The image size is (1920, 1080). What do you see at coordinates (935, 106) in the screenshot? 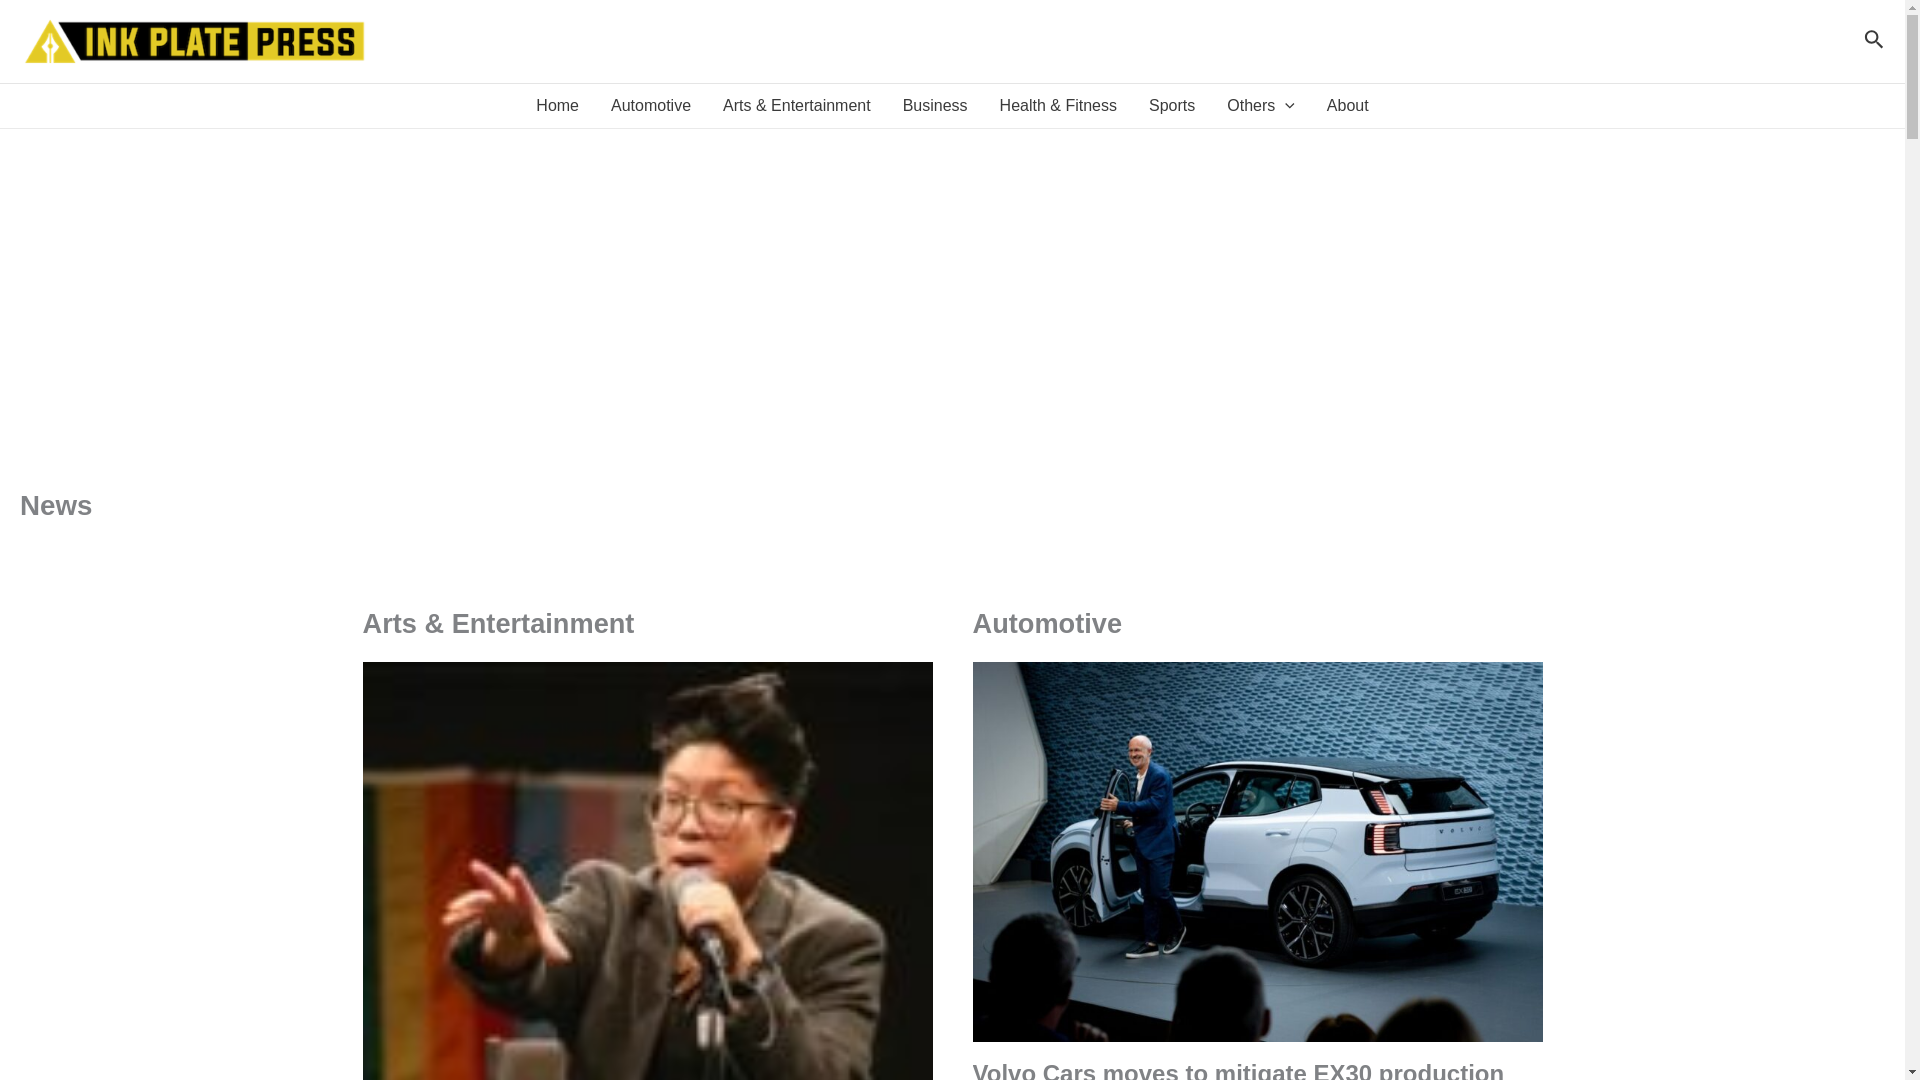
I see `Business` at bounding box center [935, 106].